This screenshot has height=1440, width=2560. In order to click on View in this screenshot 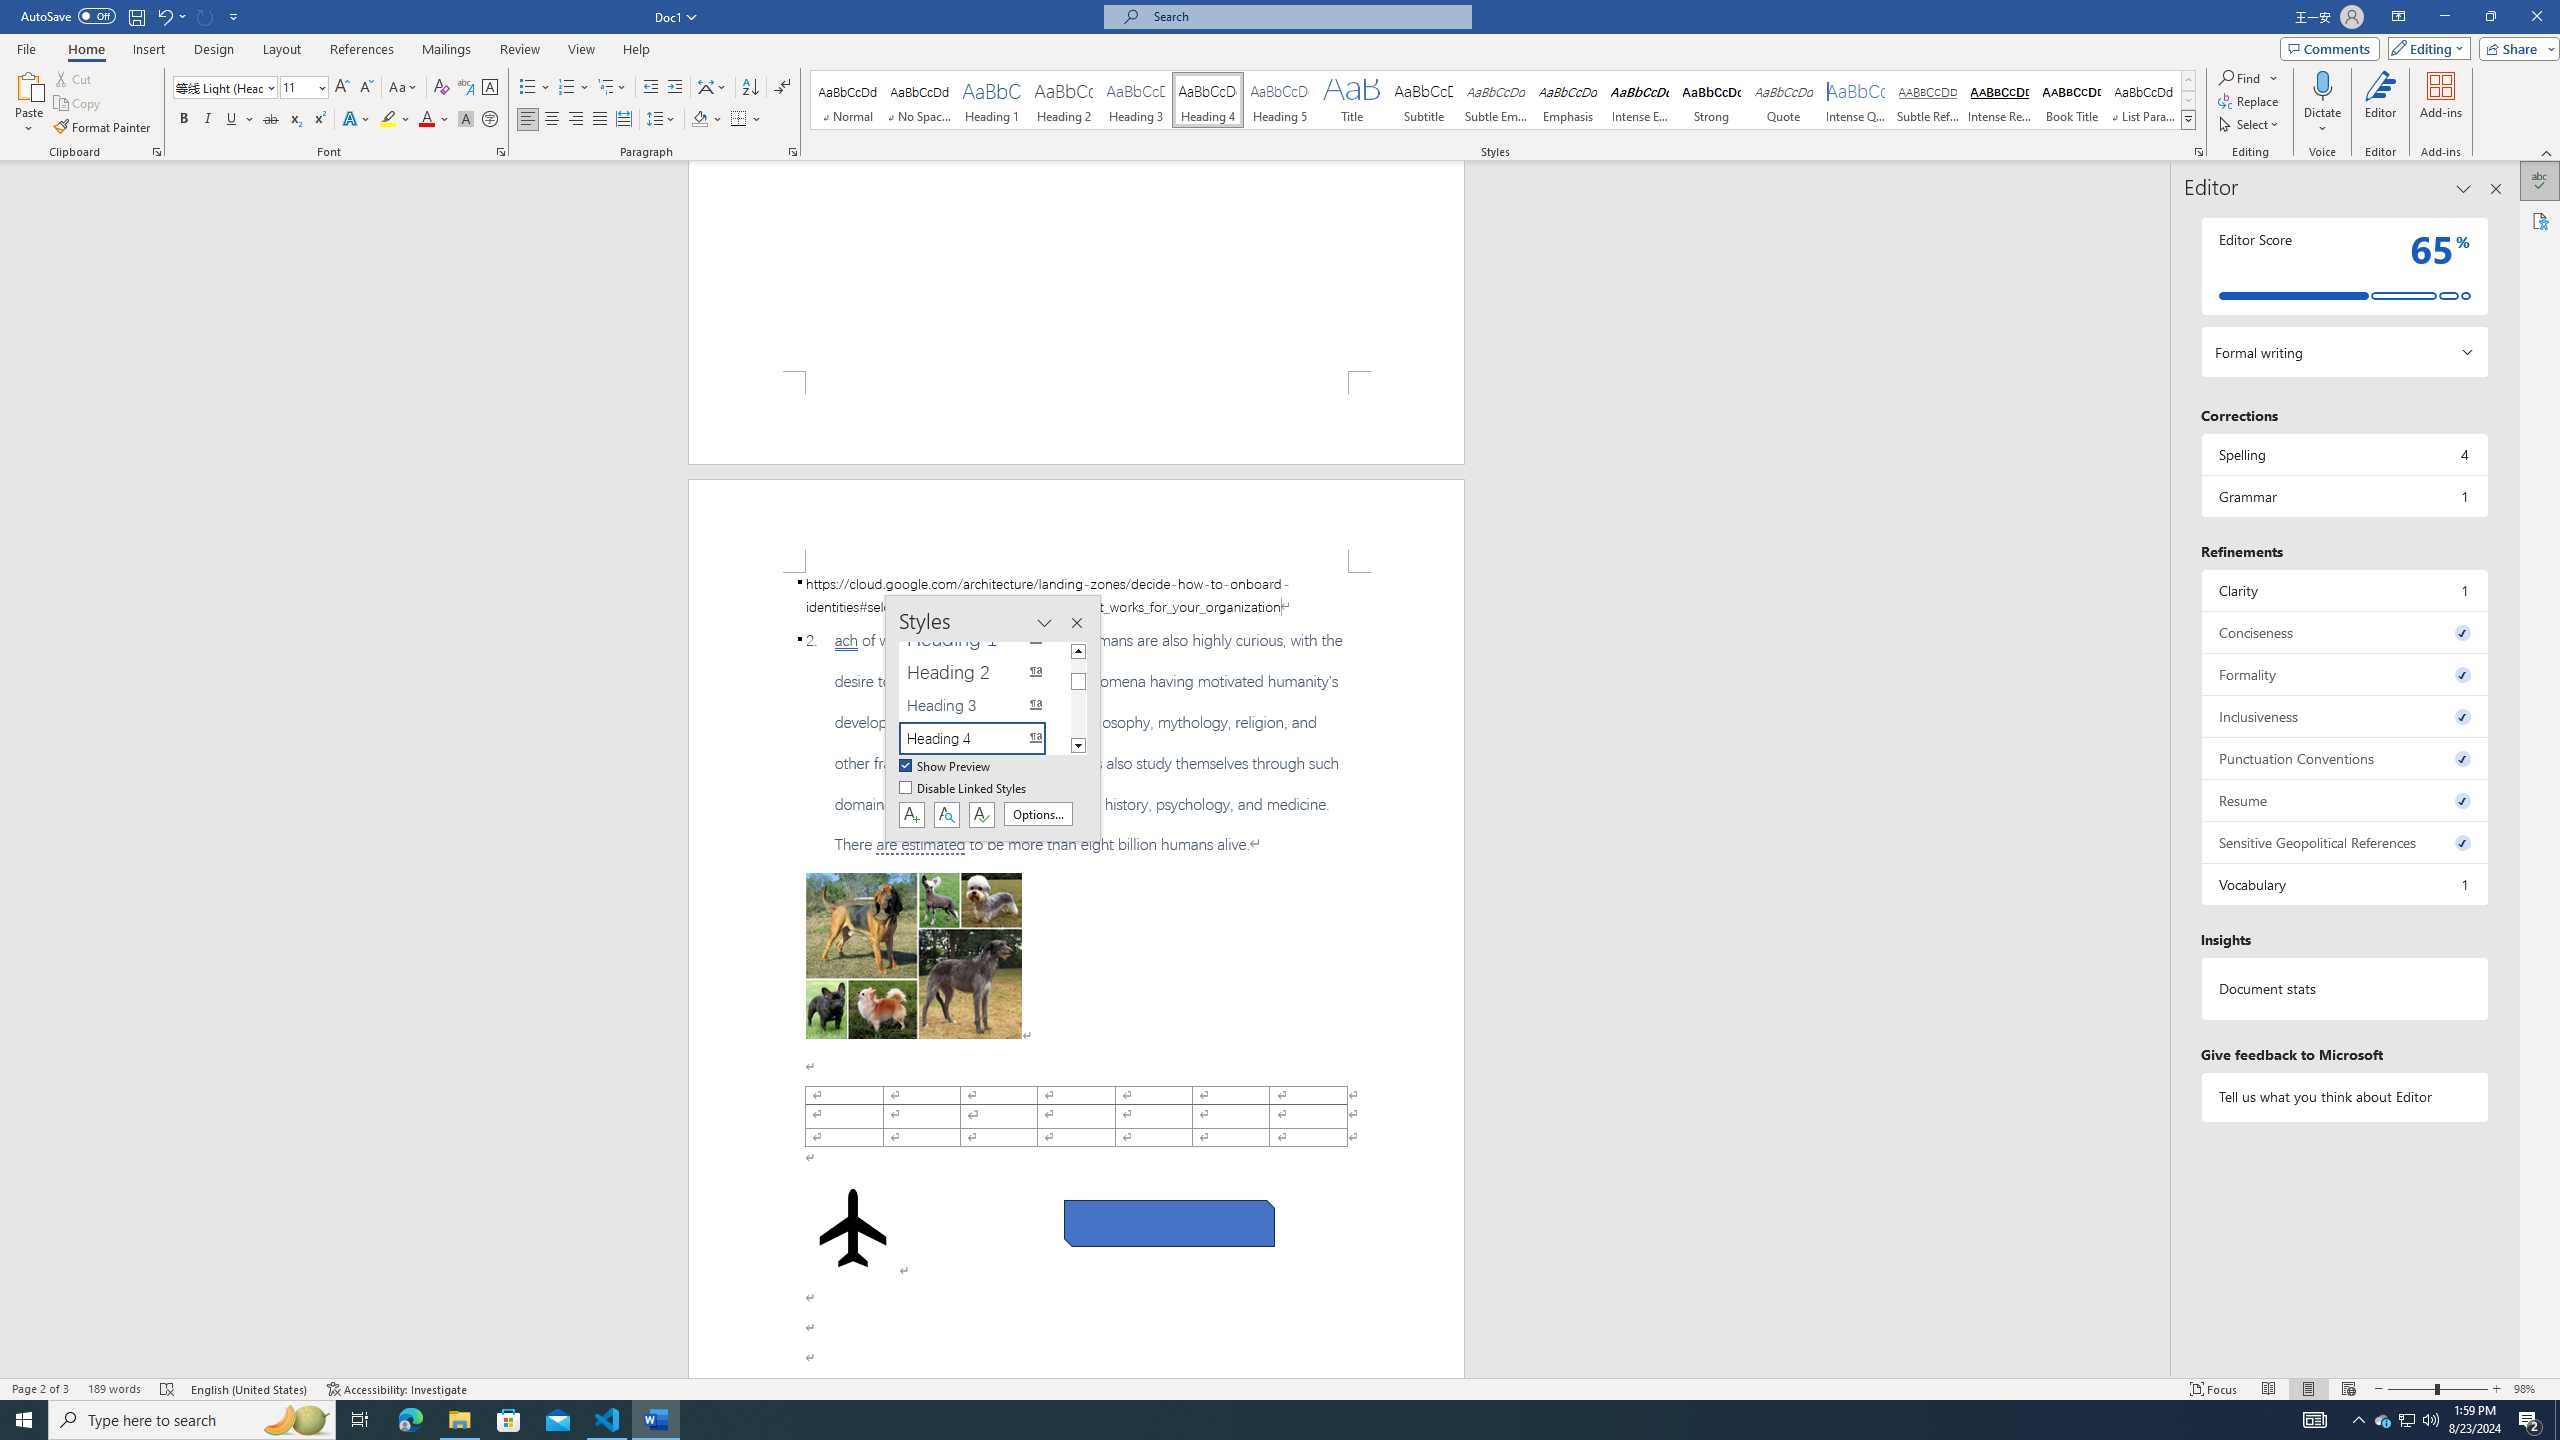, I will do `click(582, 49)`.